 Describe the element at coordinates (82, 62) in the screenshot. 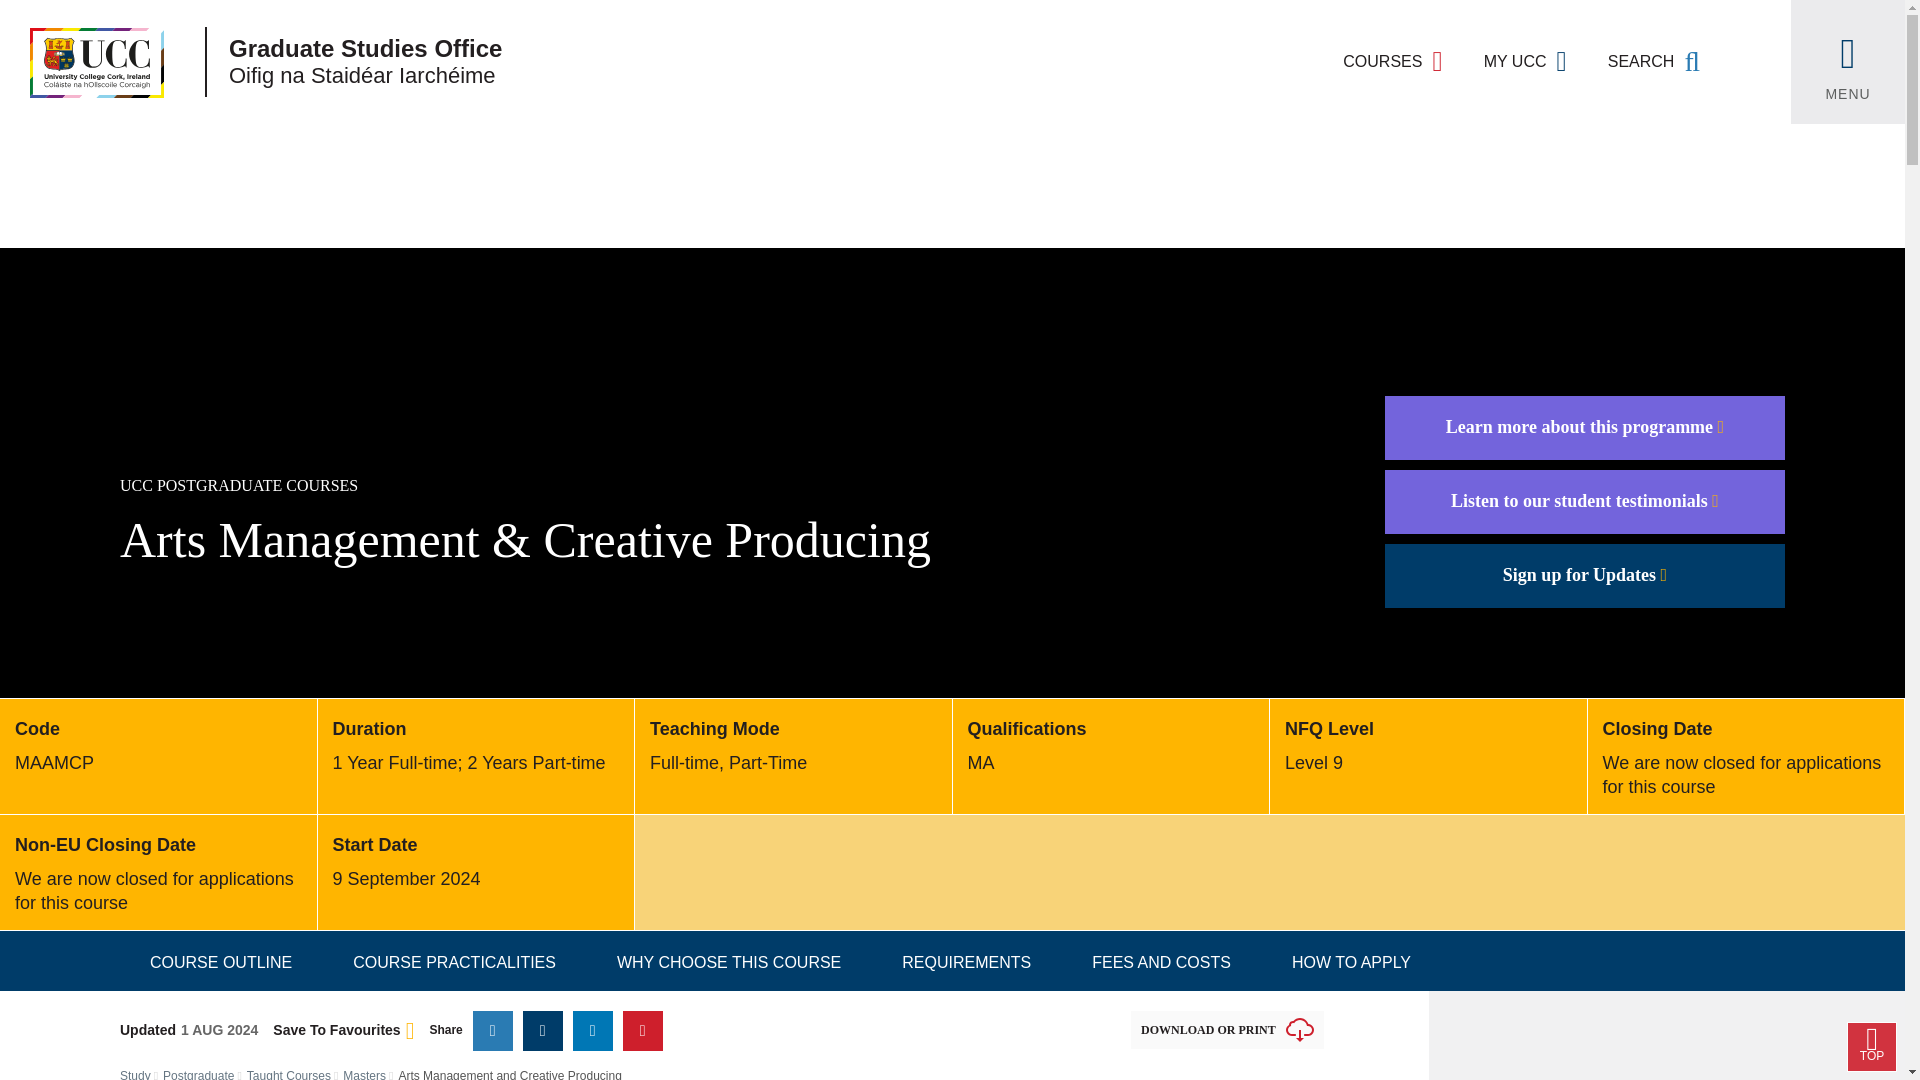

I see `UCC University College Cork` at that location.